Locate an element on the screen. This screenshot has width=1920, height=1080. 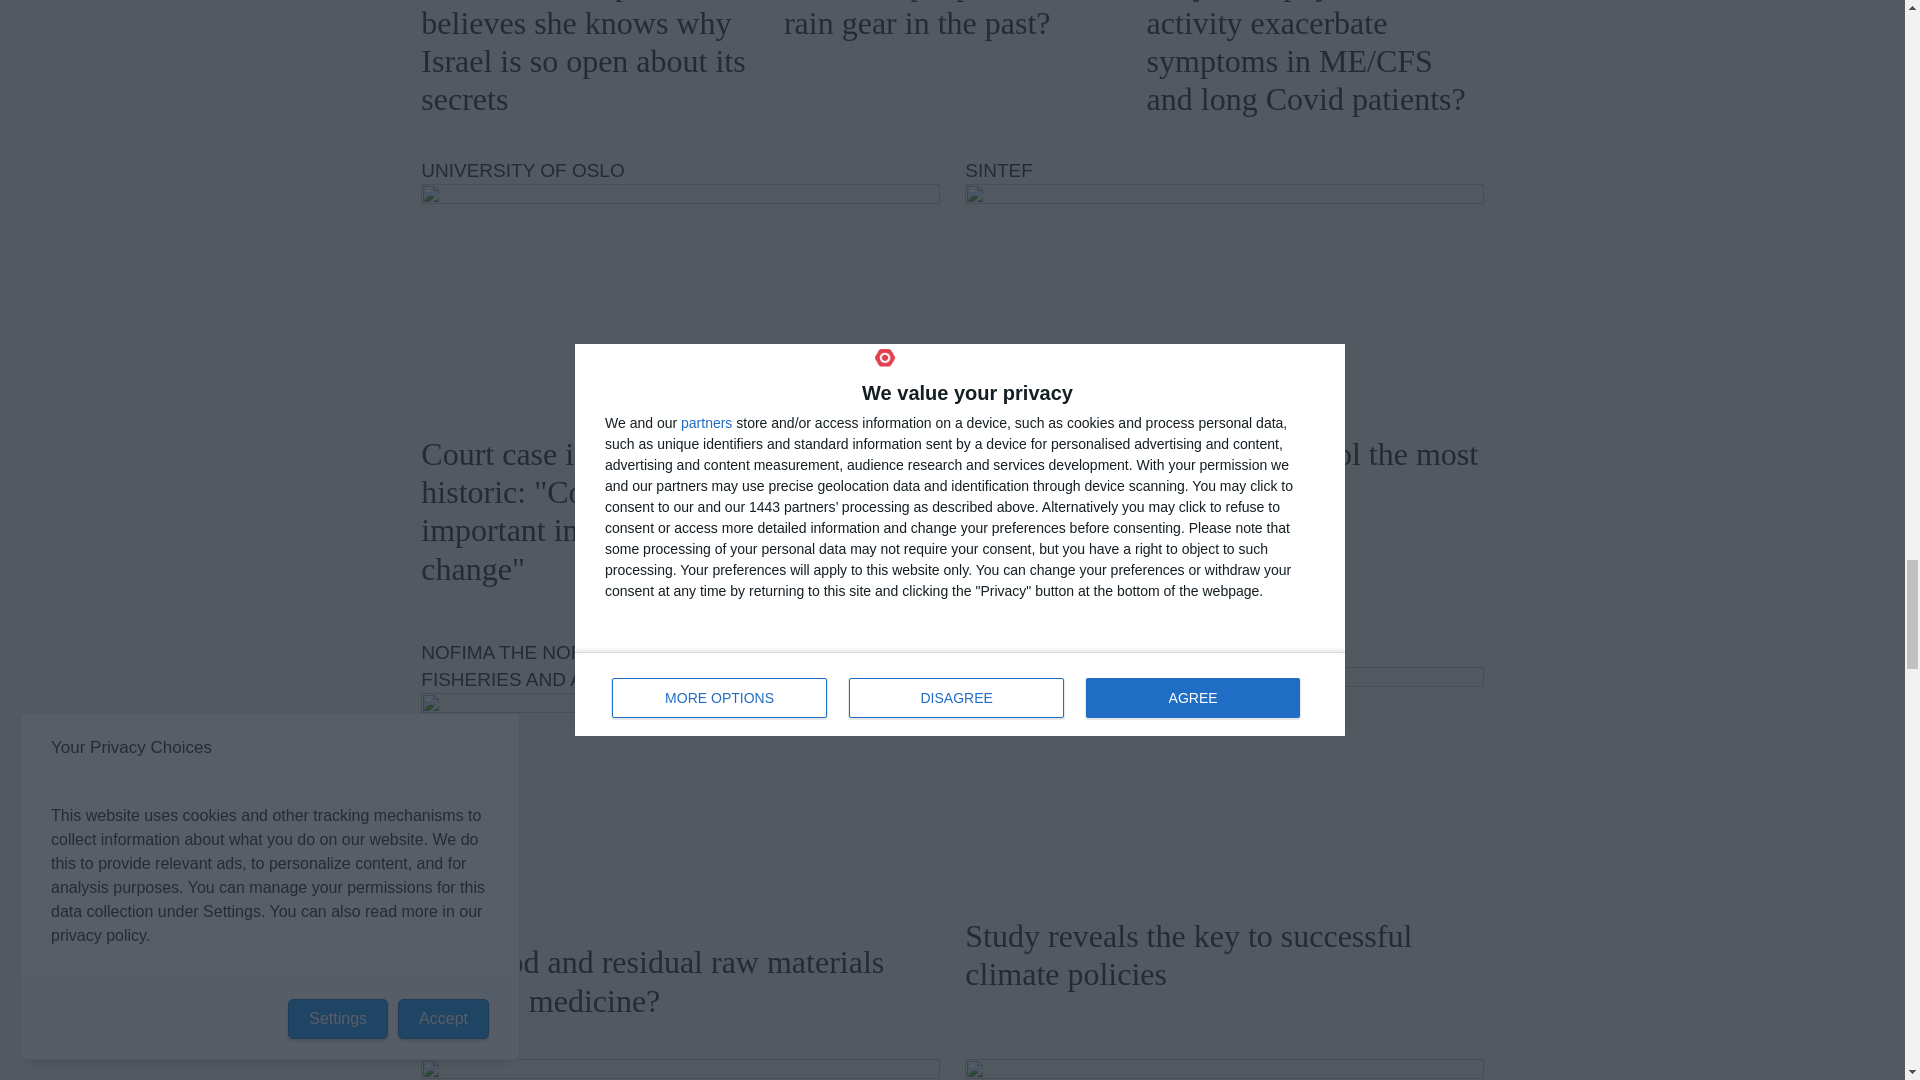
Offering products 'for him' or 'for her' is risky business is located at coordinates (1224, 1070).